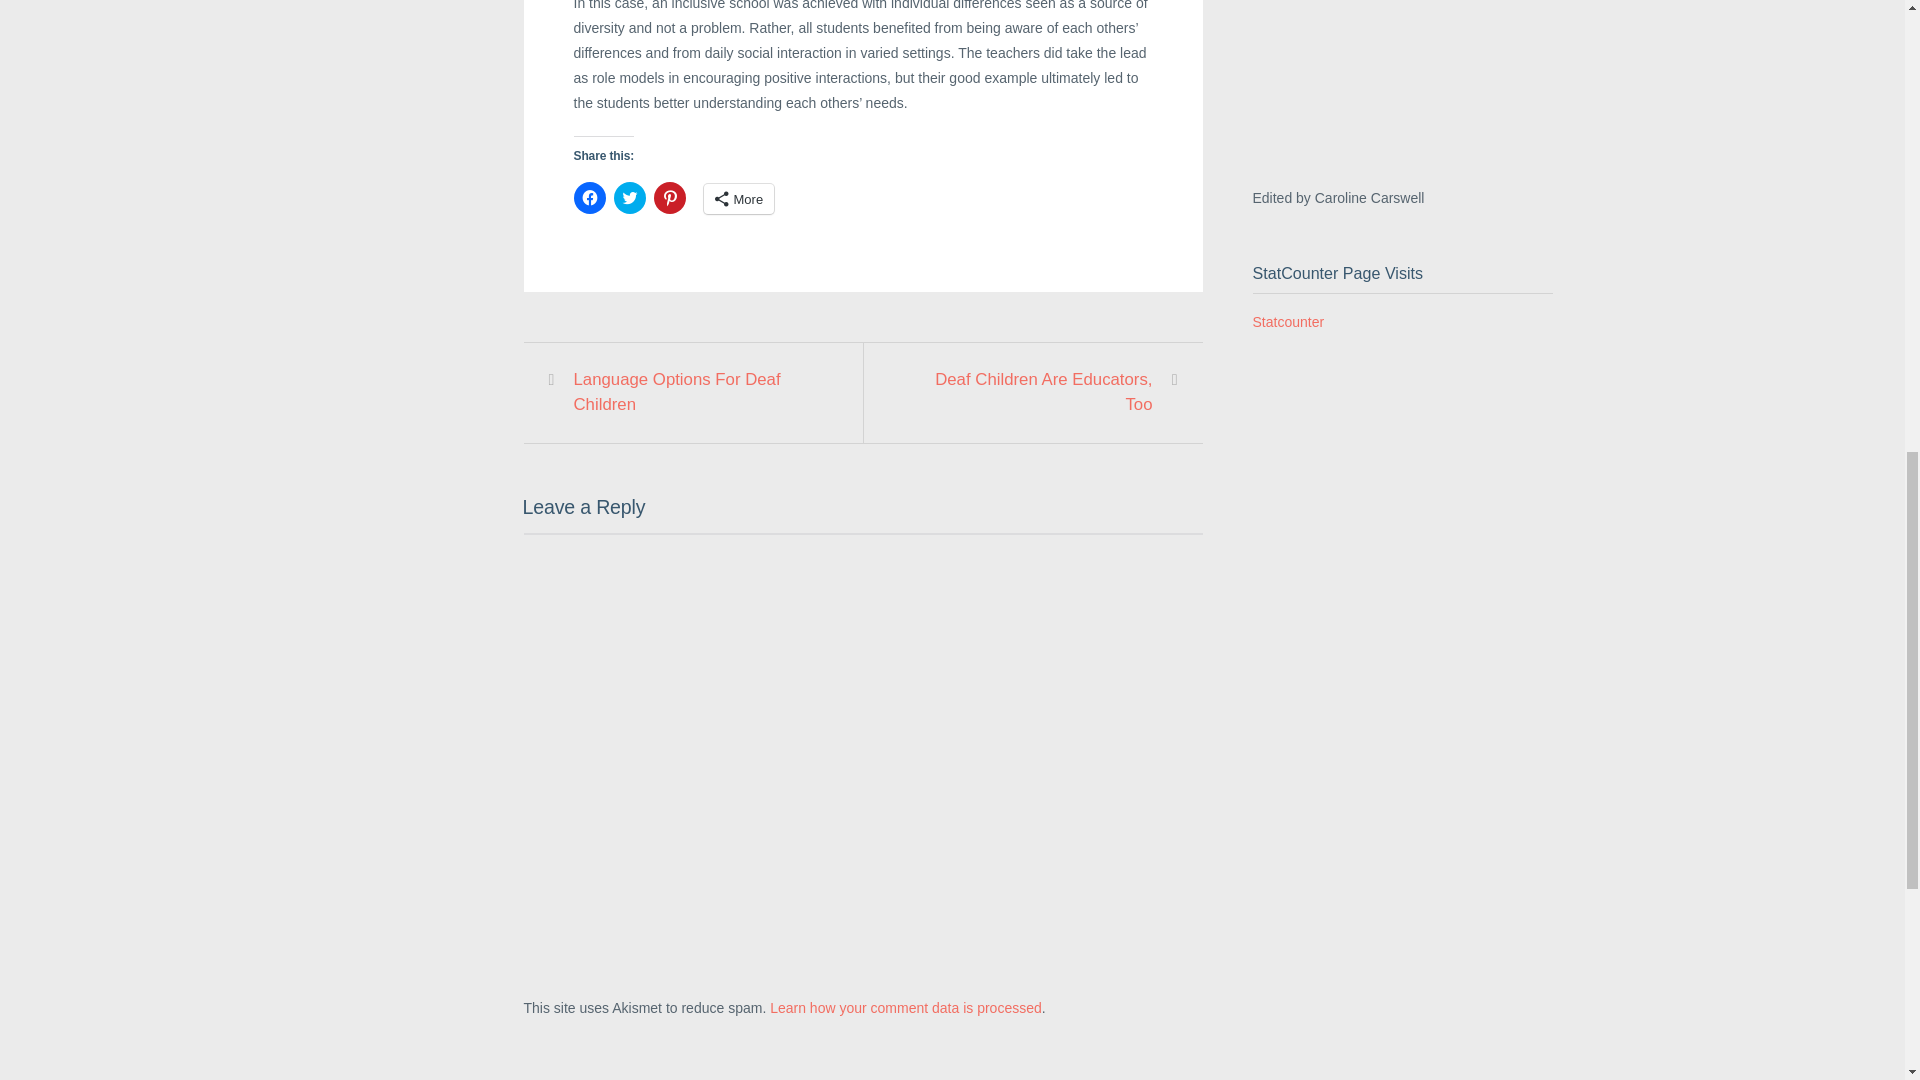 This screenshot has height=1080, width=1920. I want to click on Previous, so click(690, 392).